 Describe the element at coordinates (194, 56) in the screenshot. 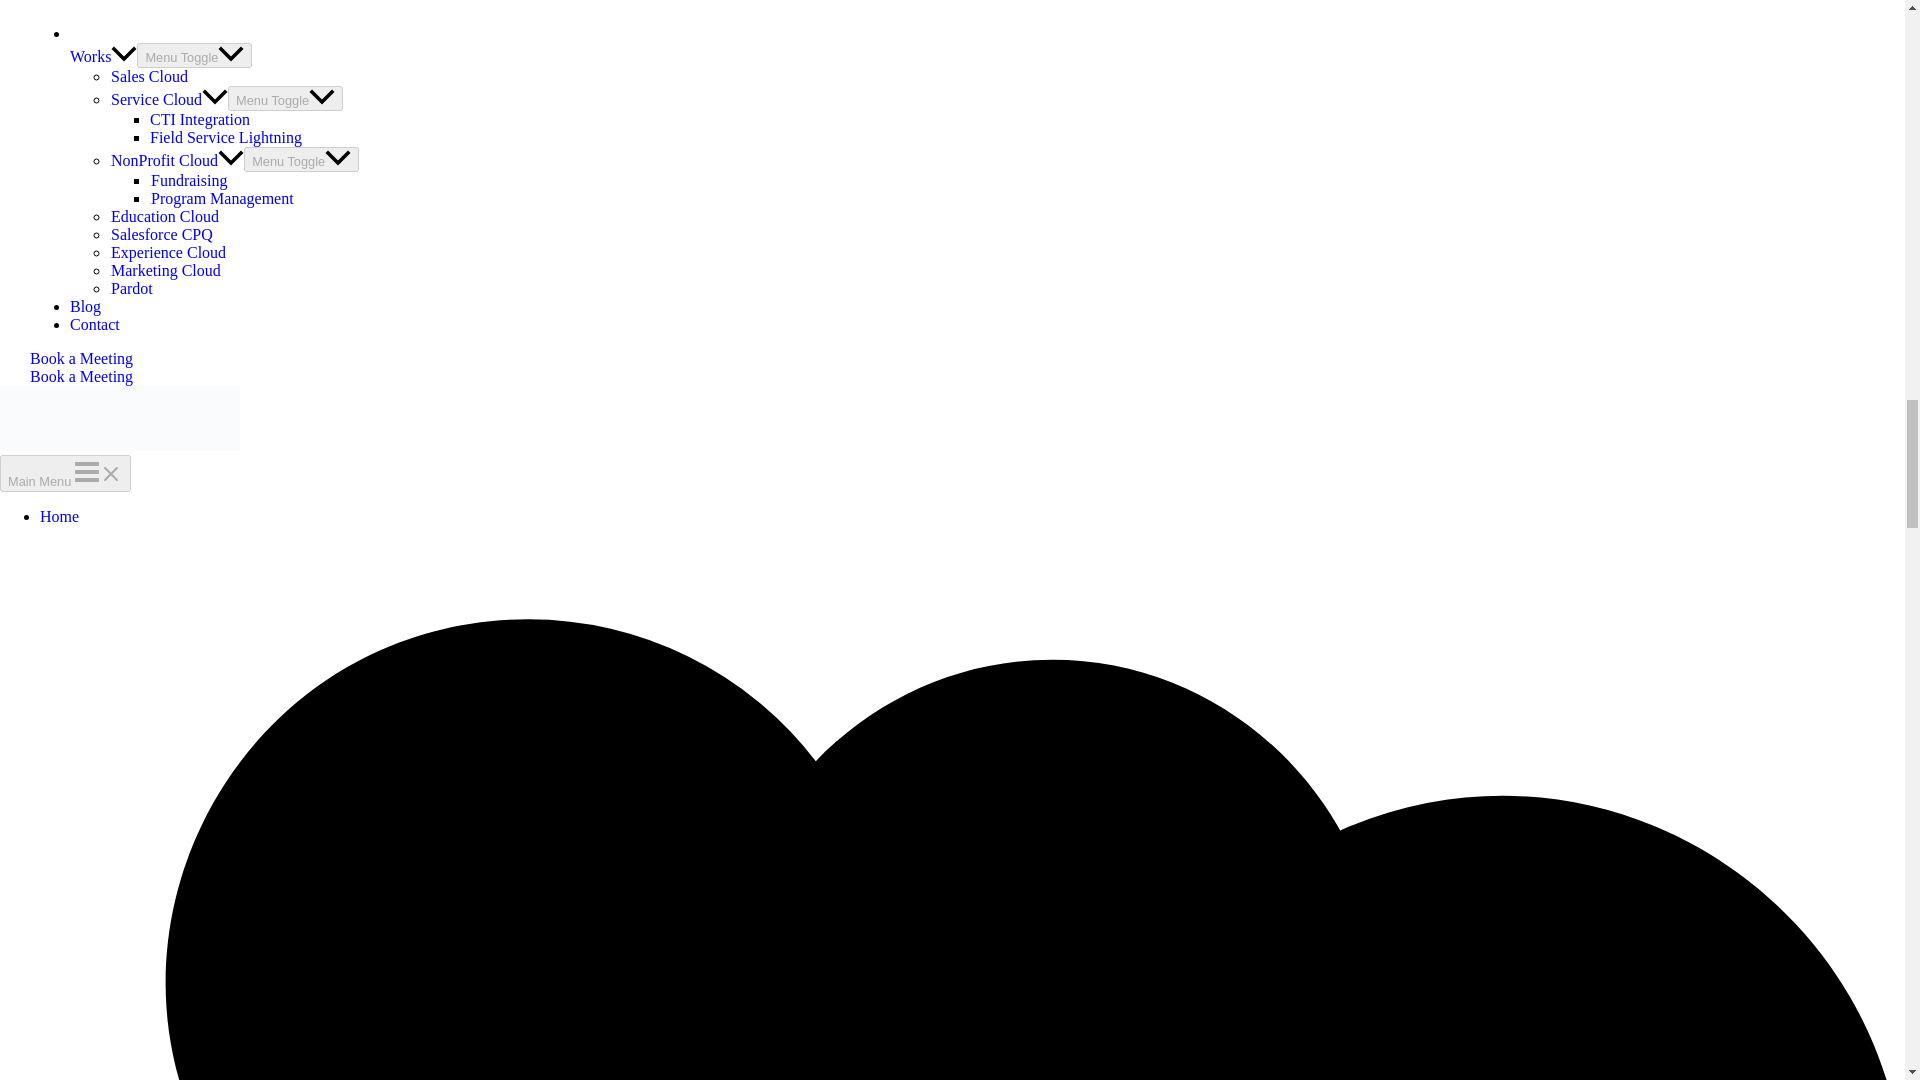

I see `Menu Toggle` at that location.